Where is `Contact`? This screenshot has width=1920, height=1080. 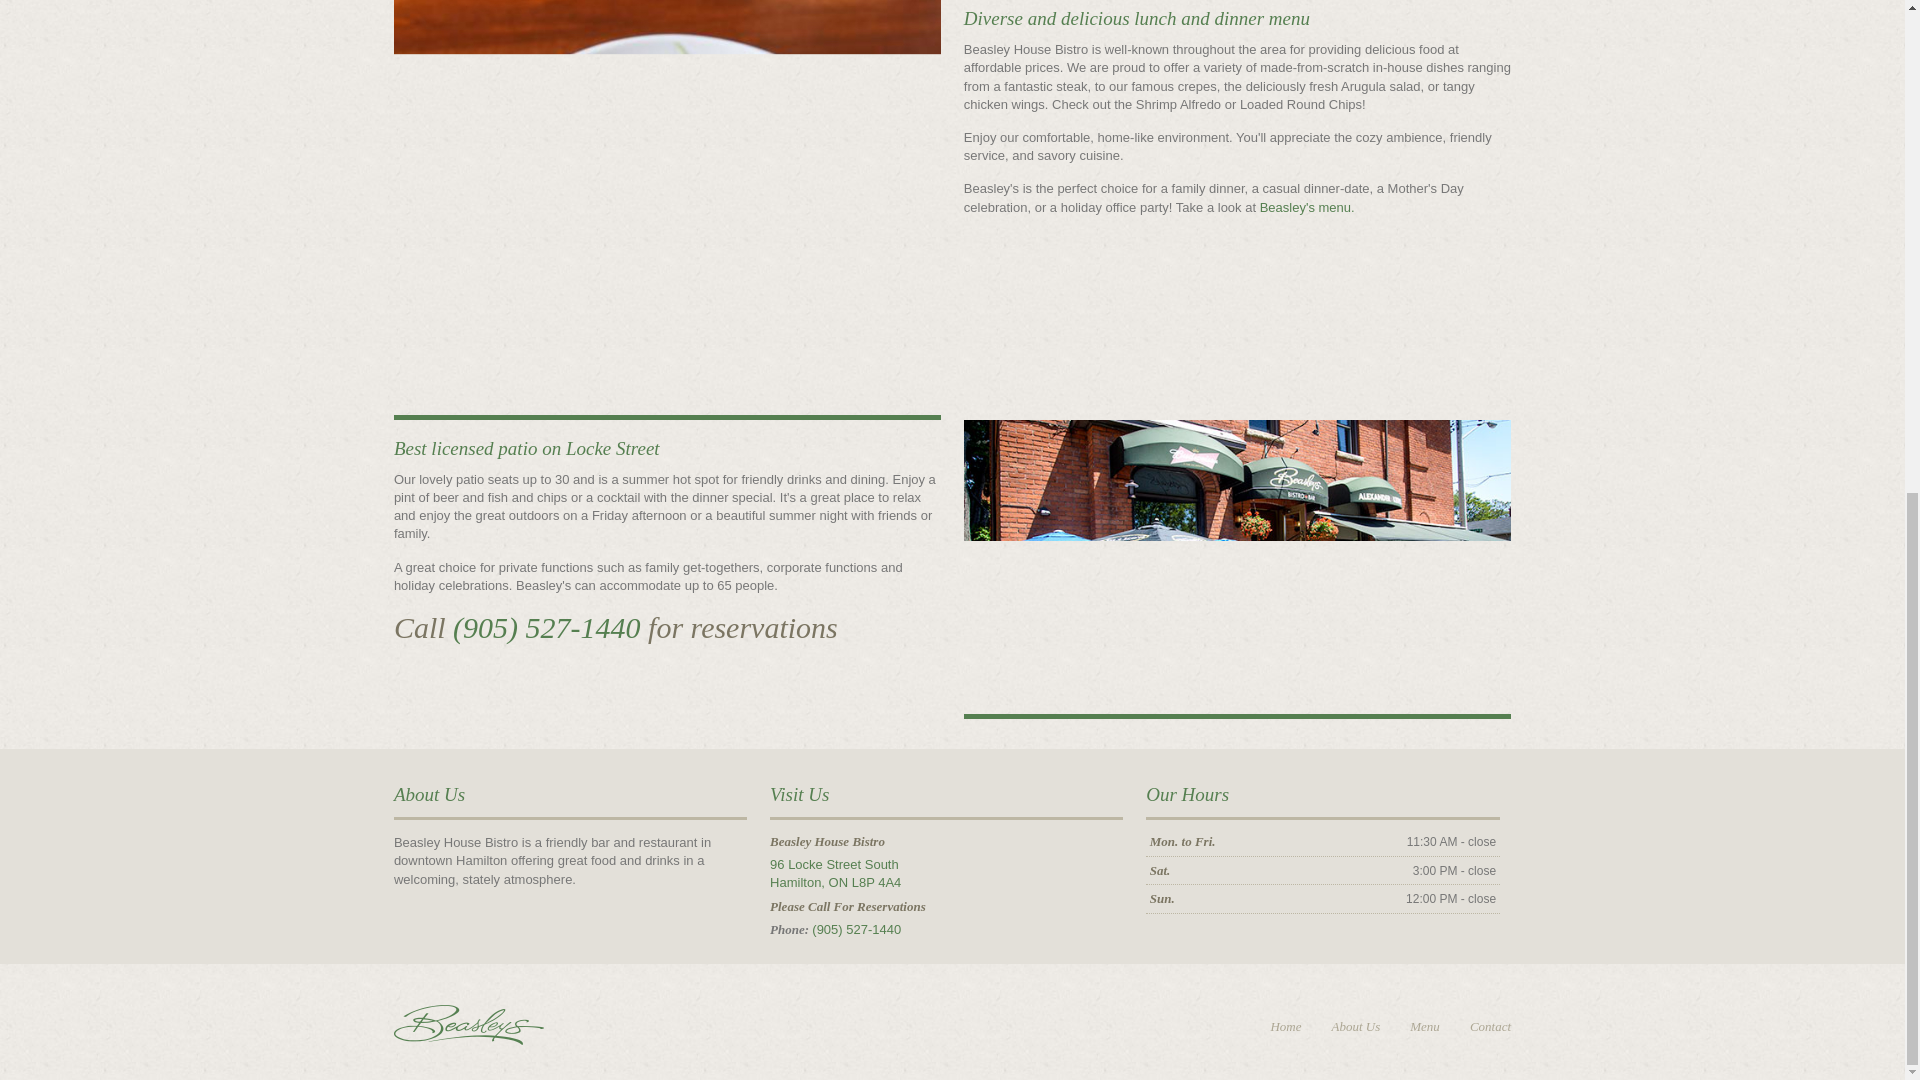 Contact is located at coordinates (1490, 1026).